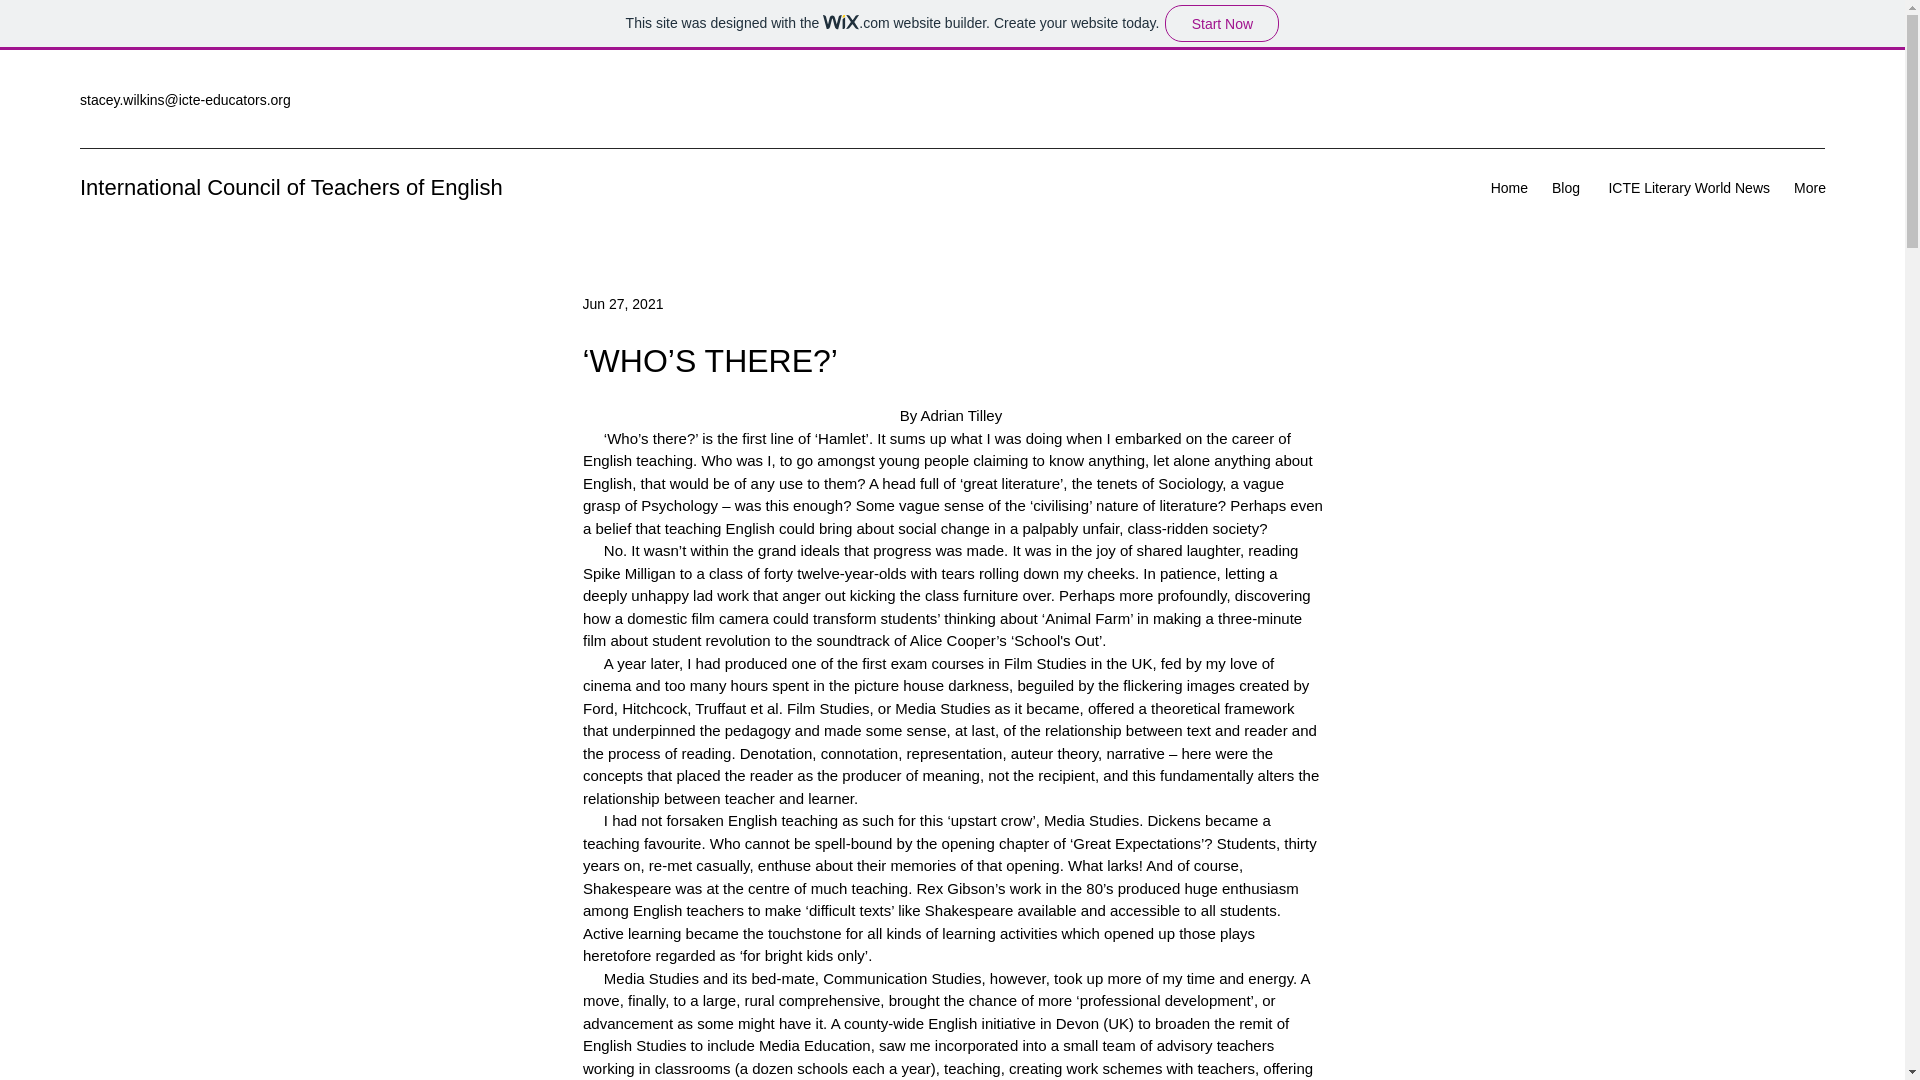  I want to click on International Council of Teachers of English, so click(292, 186).